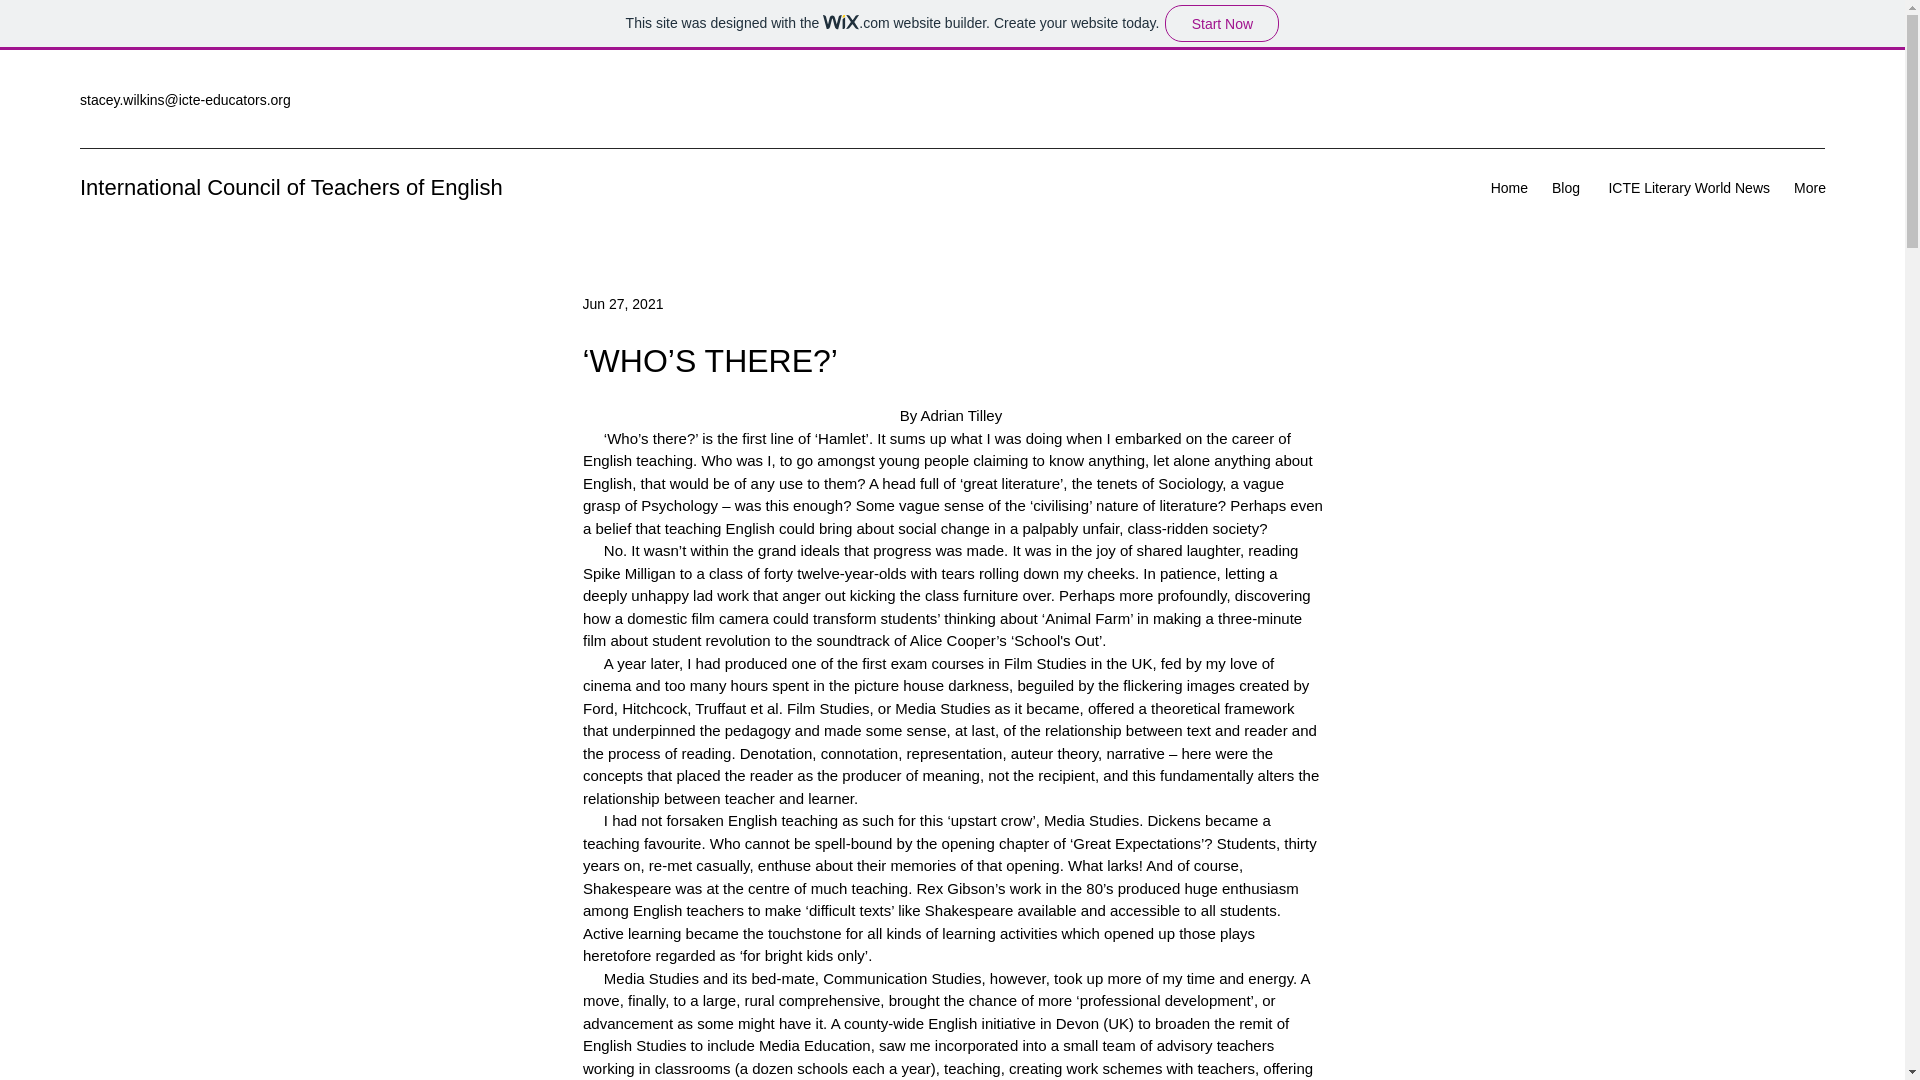  I want to click on International Council of Teachers of English, so click(292, 186).